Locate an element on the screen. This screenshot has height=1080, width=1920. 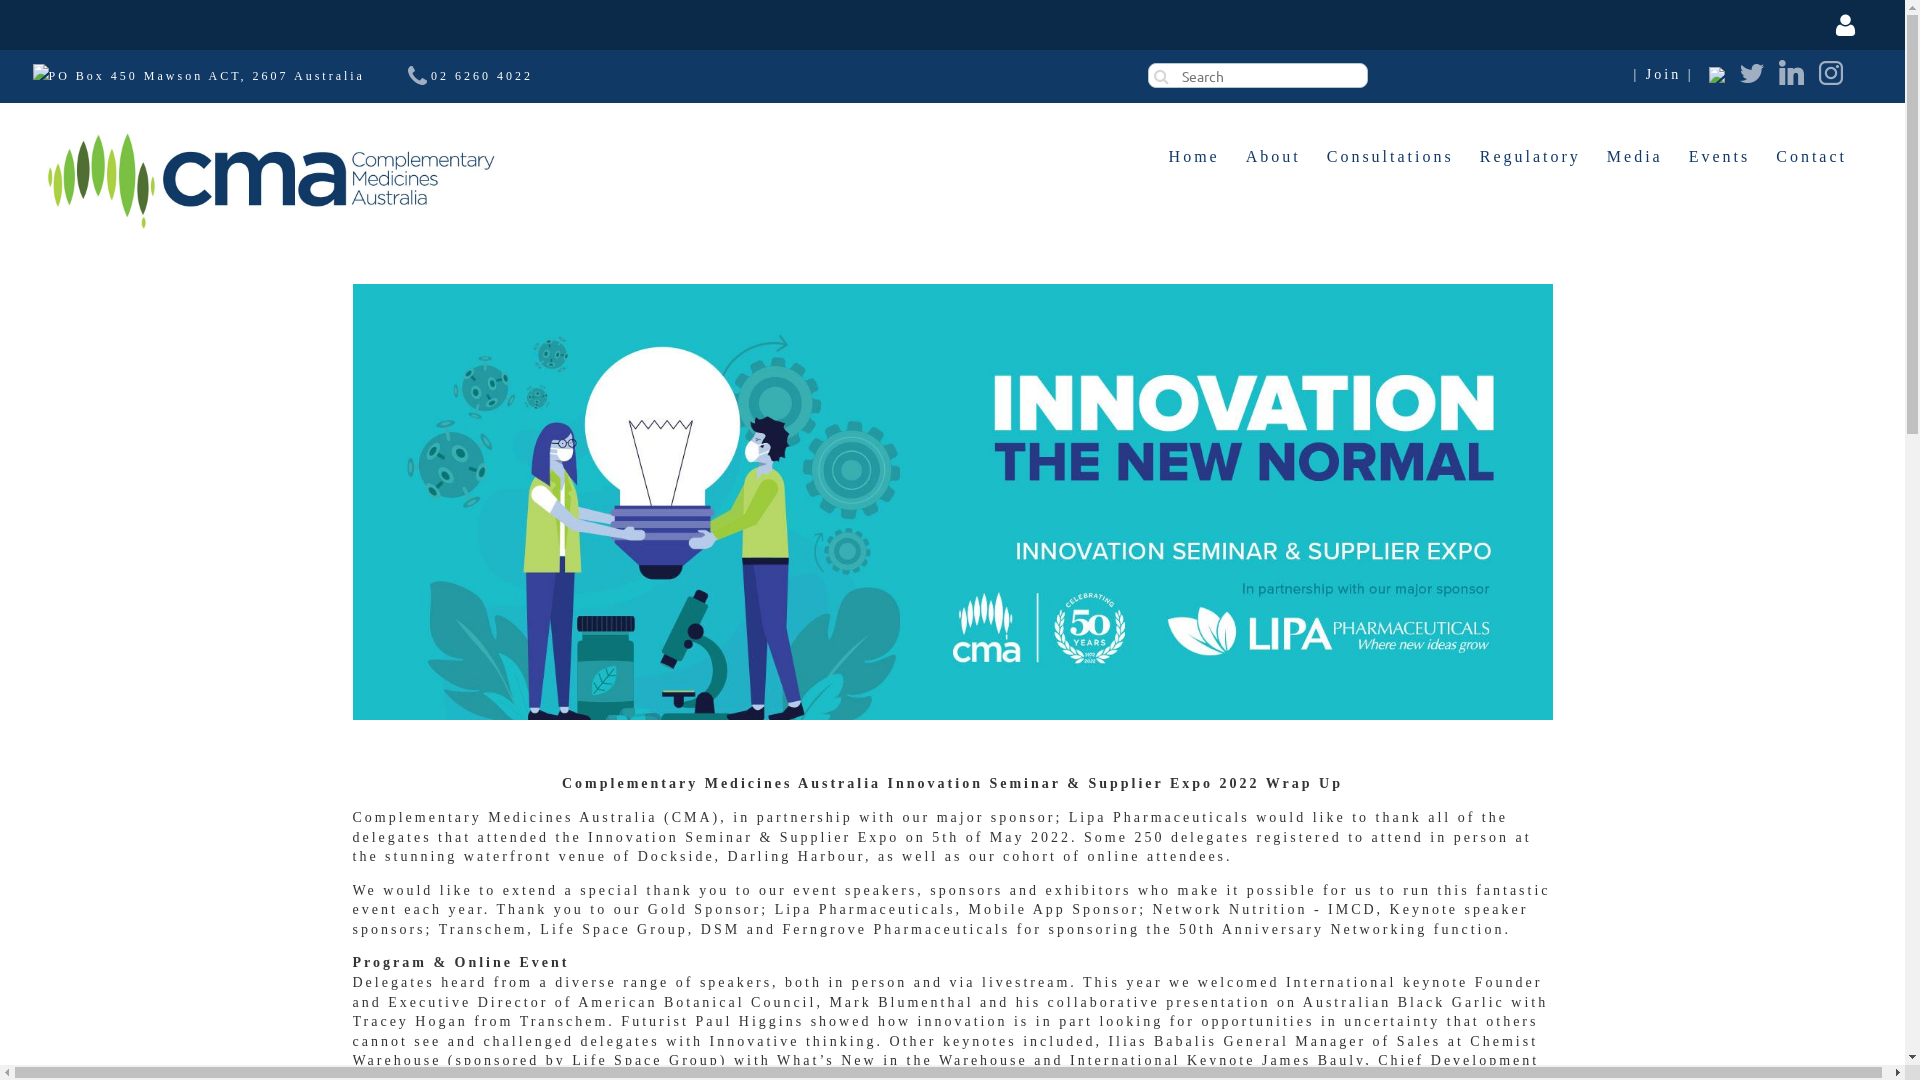
Consultations is located at coordinates (1390, 157).